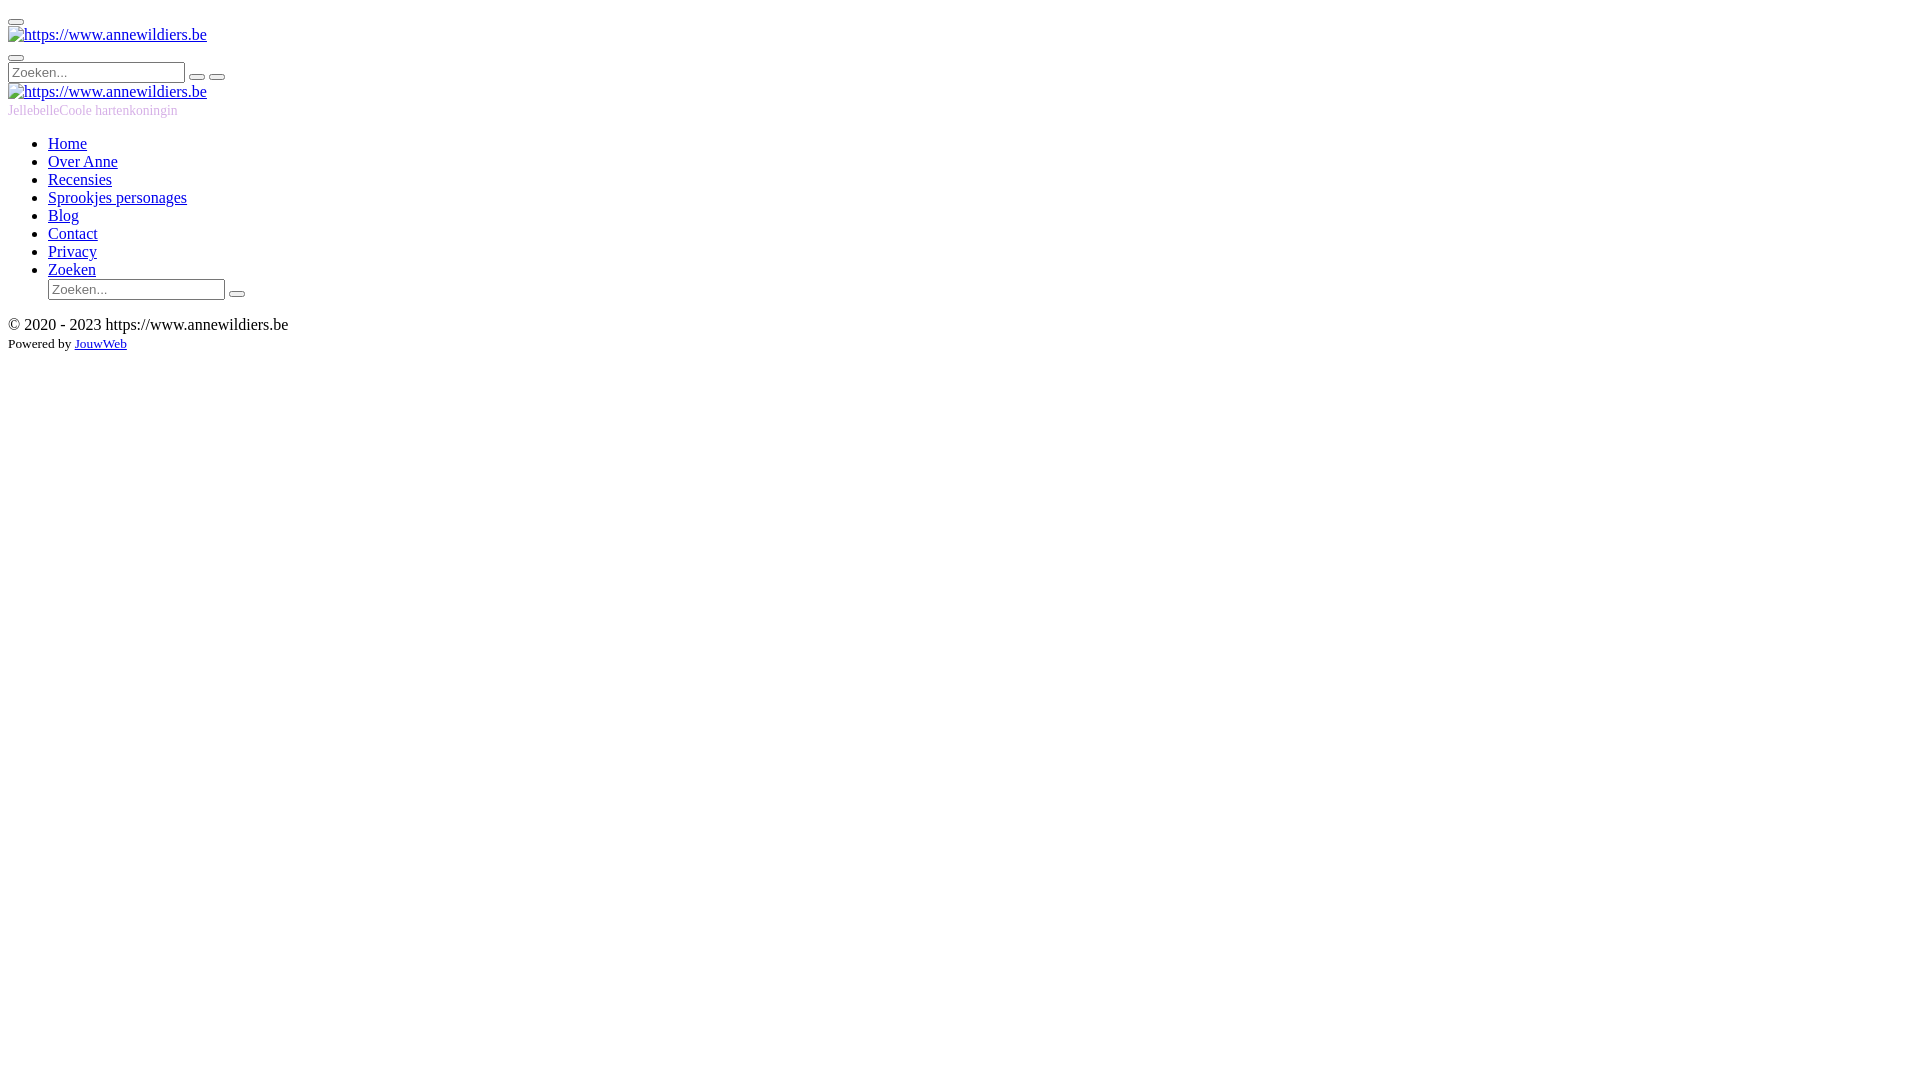 The image size is (1920, 1080). What do you see at coordinates (83, 162) in the screenshot?
I see `Over Anne` at bounding box center [83, 162].